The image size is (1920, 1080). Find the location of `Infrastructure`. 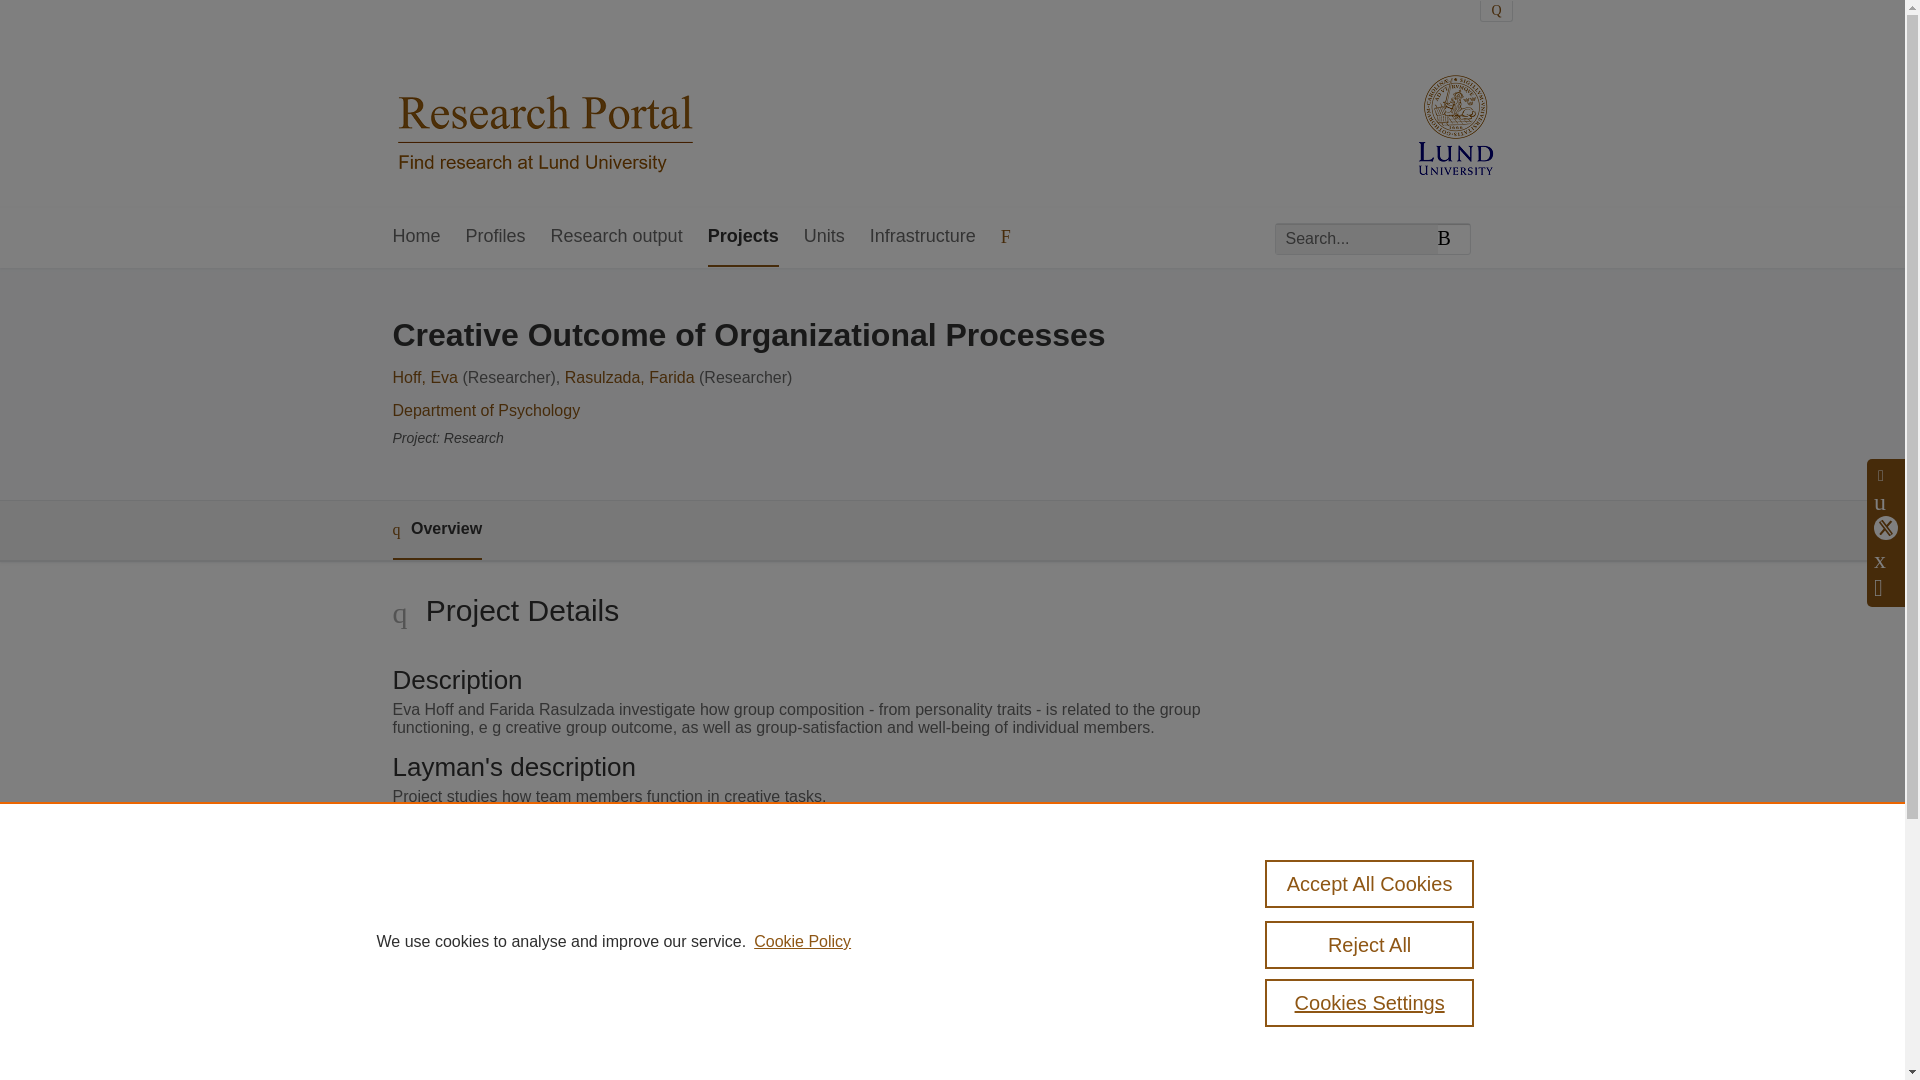

Infrastructure is located at coordinates (922, 237).